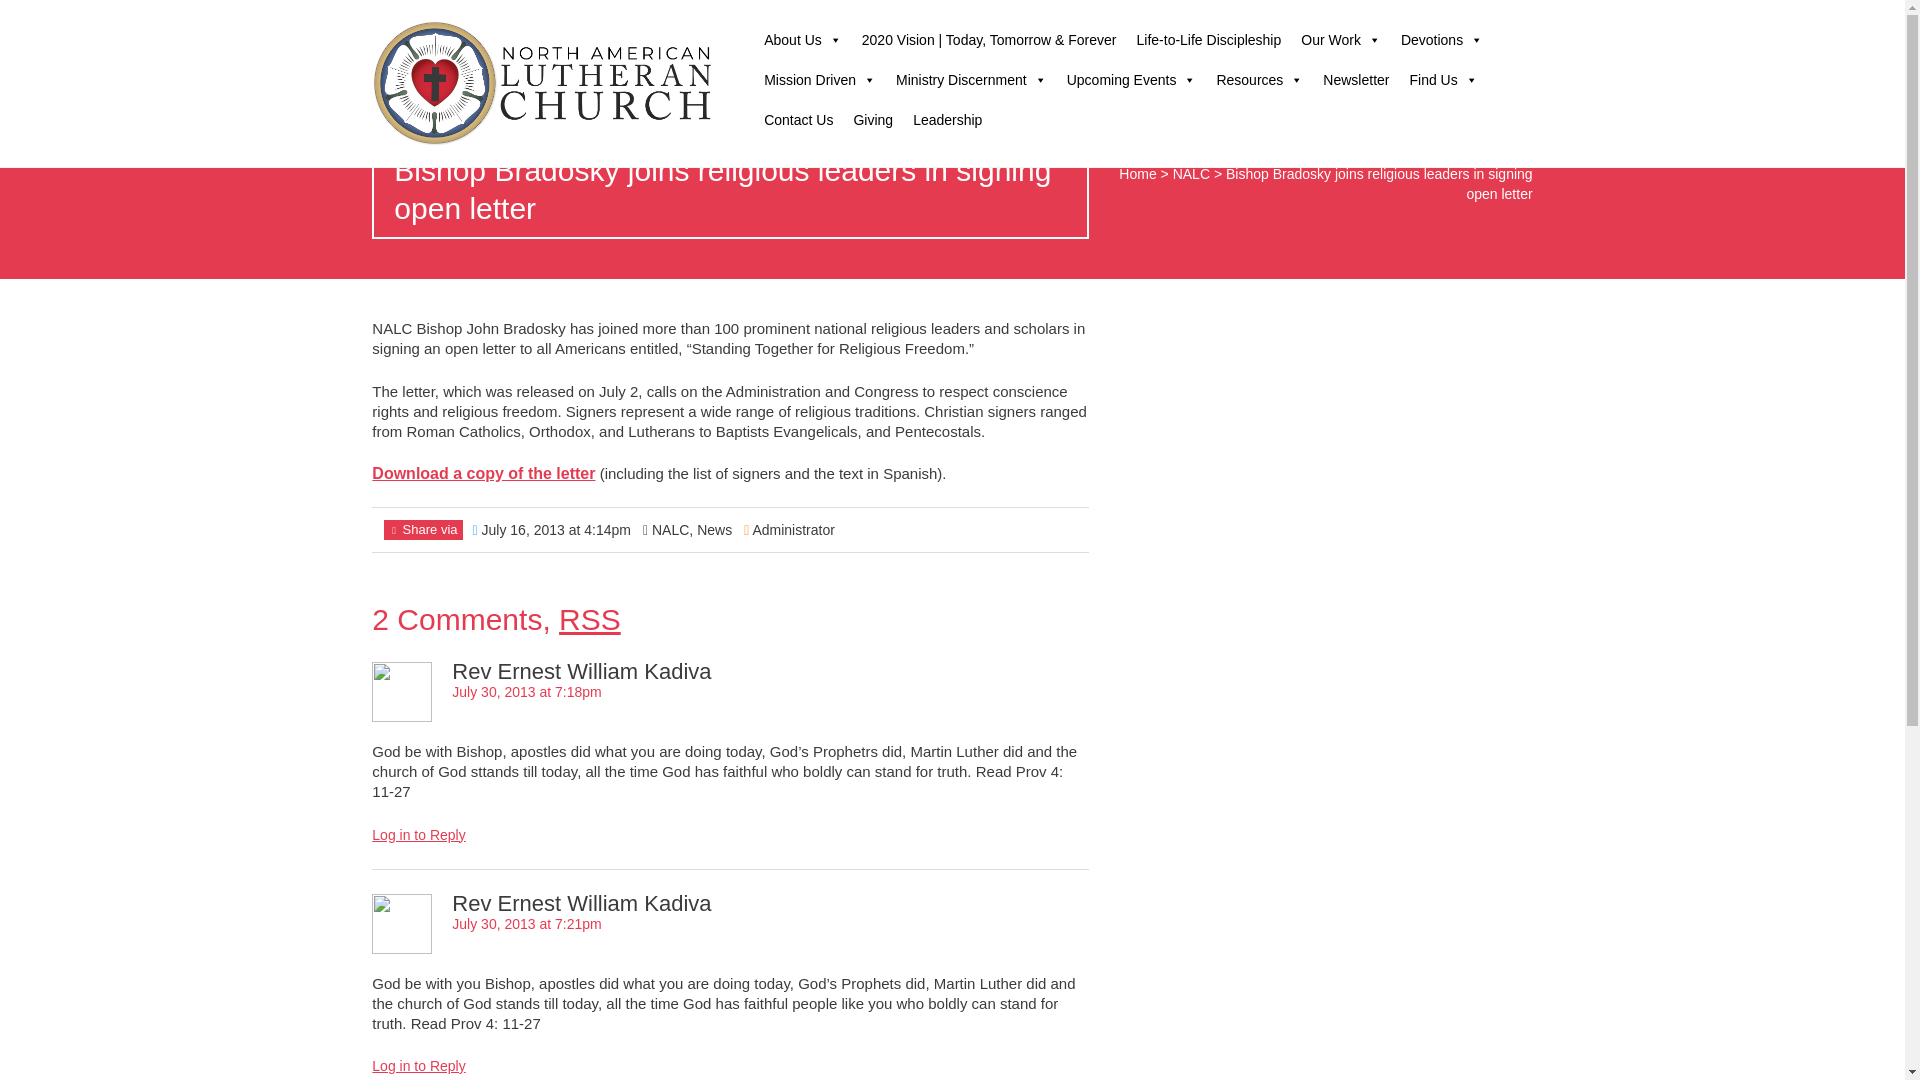  Describe the element at coordinates (1490, 14) in the screenshot. I see `DONATE` at that location.